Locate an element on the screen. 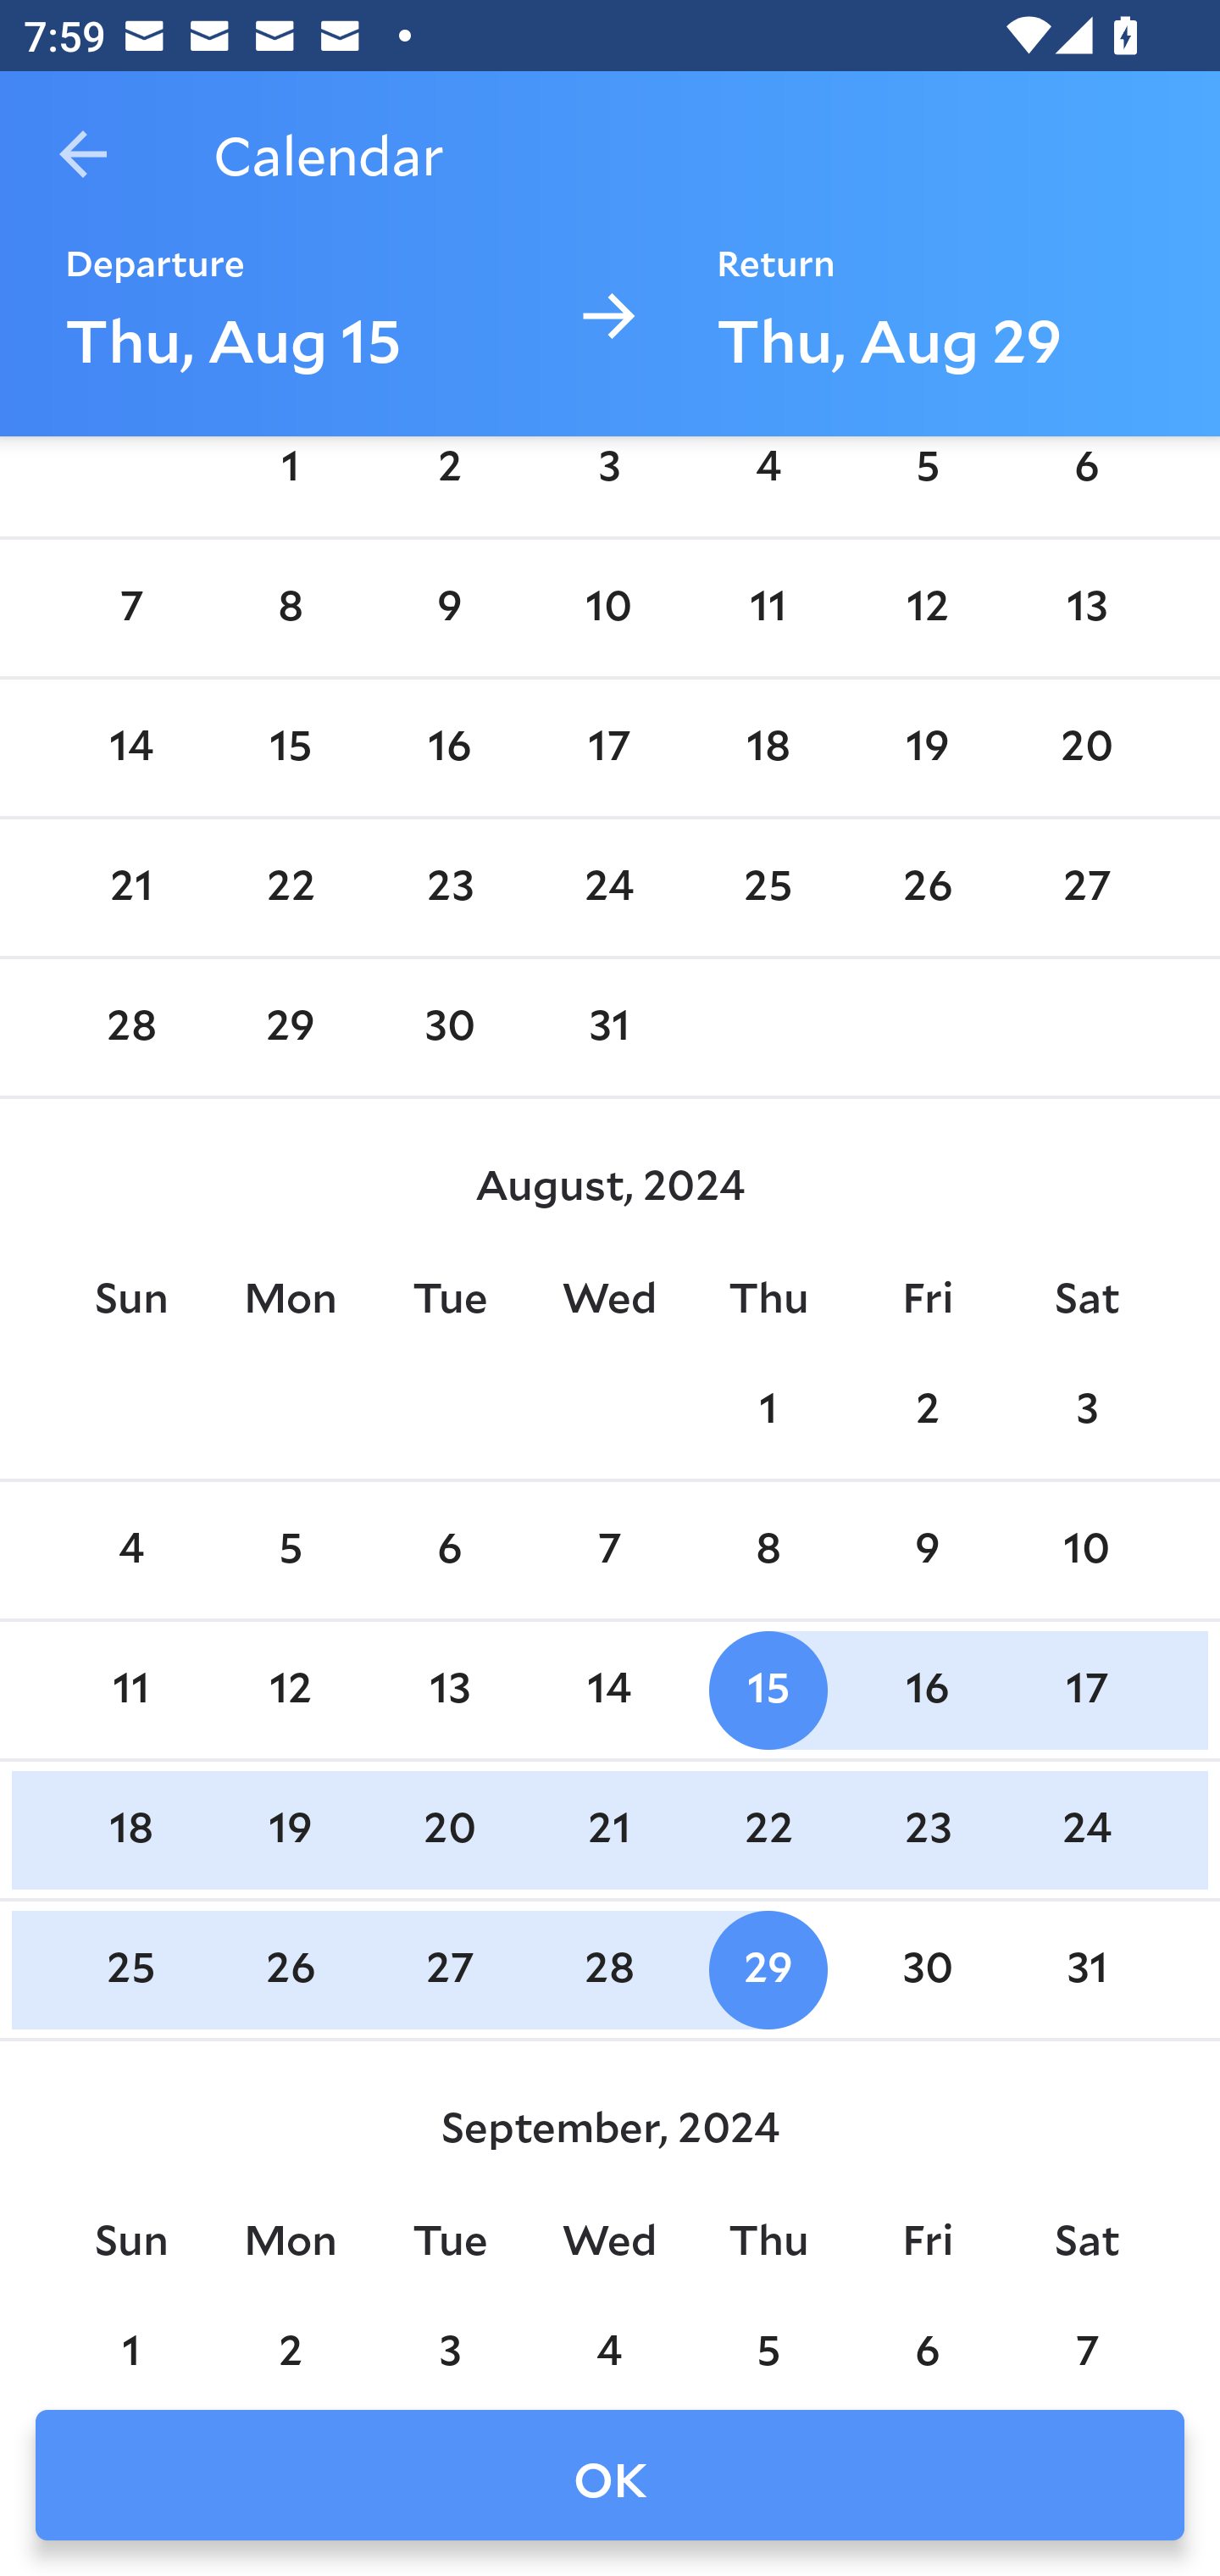 This screenshot has height=2576, width=1220. 10 is located at coordinates (609, 608).